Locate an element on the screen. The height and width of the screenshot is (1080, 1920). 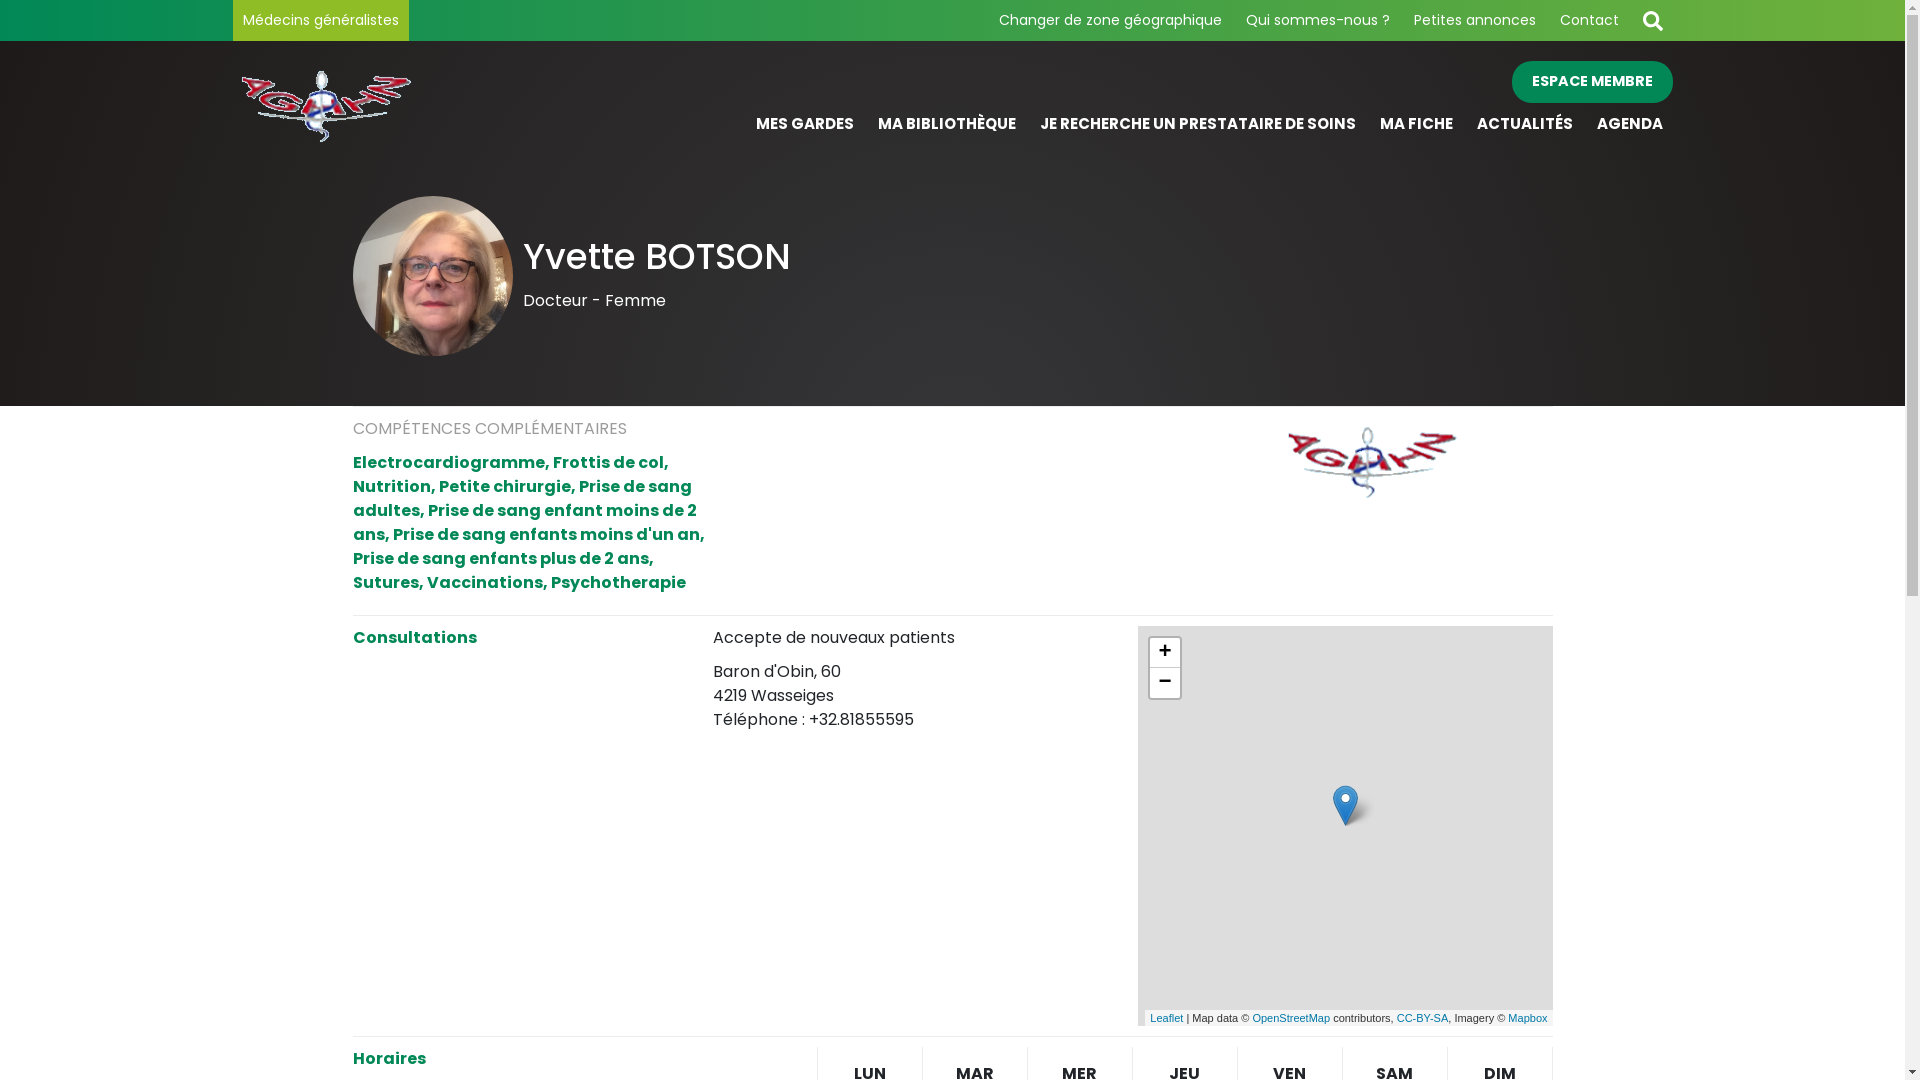
AGENDA is located at coordinates (1629, 124).